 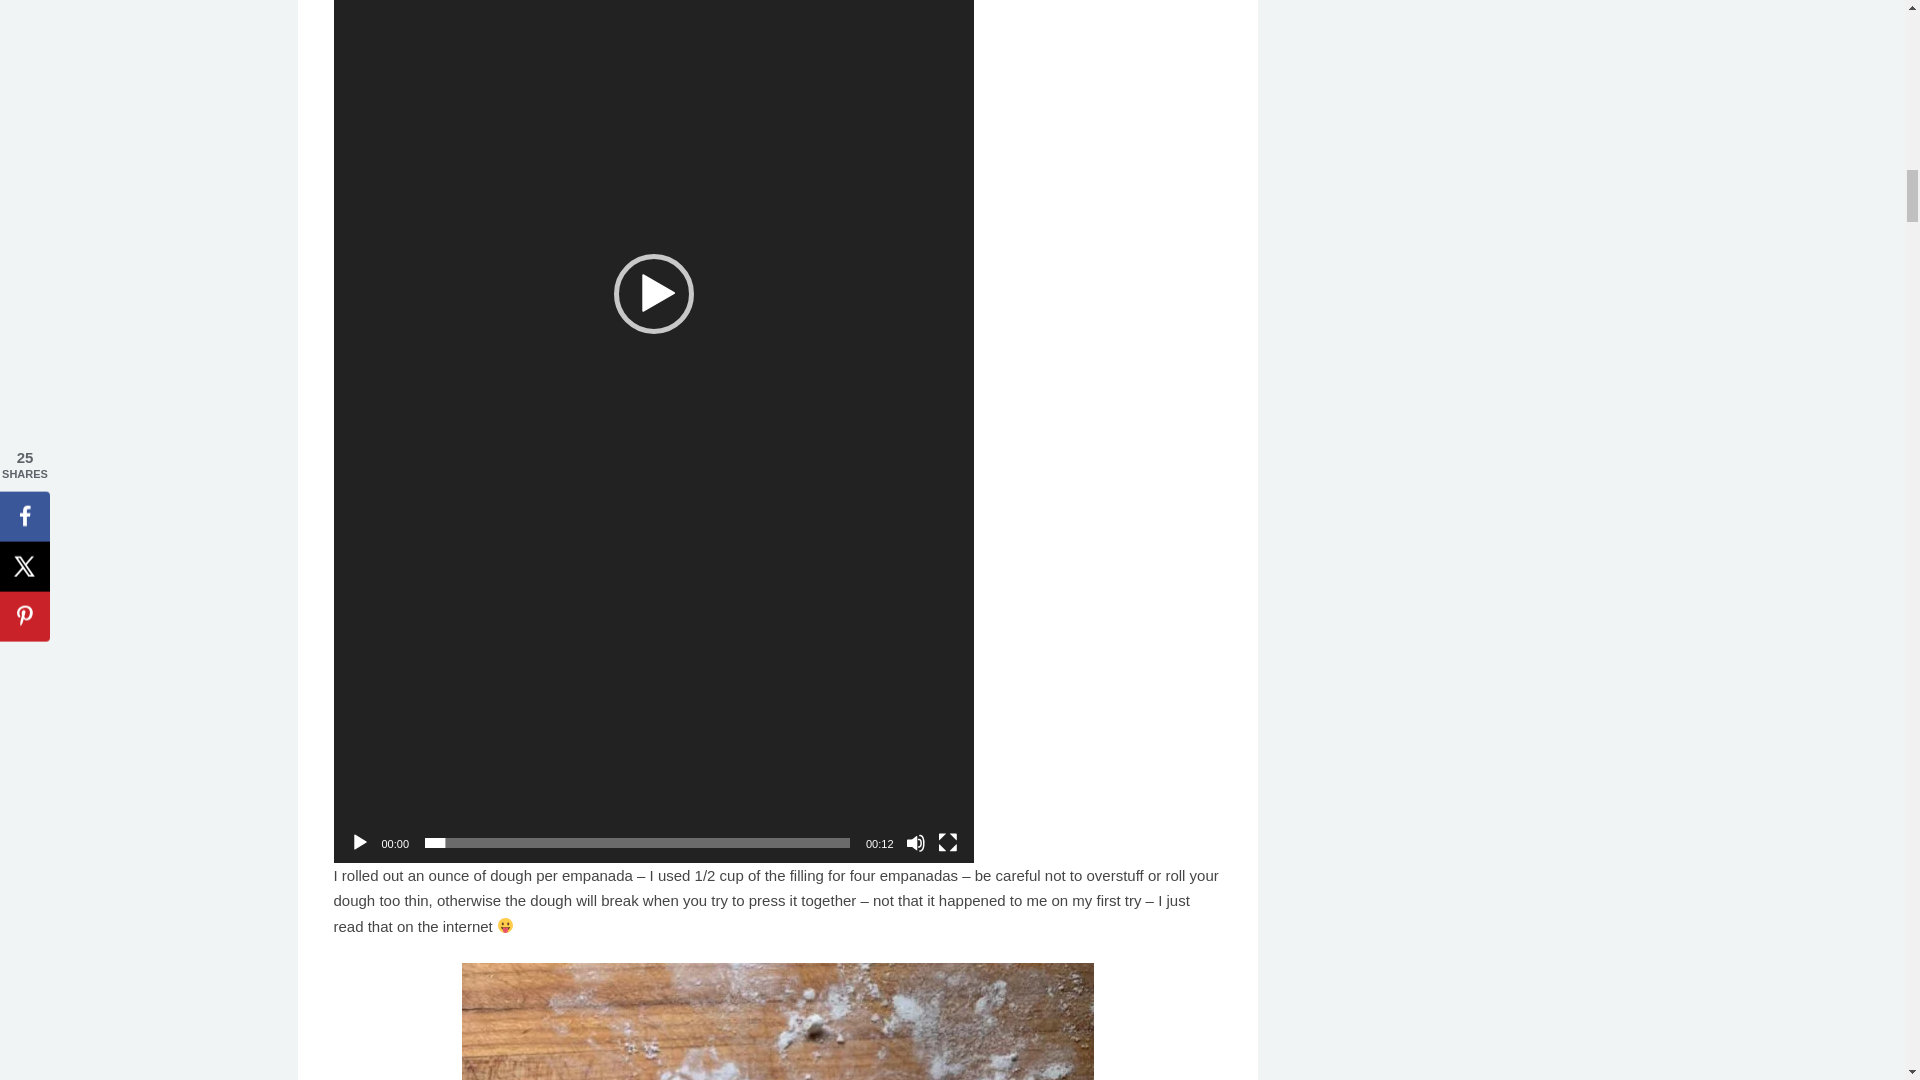 I want to click on Fullscreen, so click(x=948, y=842).